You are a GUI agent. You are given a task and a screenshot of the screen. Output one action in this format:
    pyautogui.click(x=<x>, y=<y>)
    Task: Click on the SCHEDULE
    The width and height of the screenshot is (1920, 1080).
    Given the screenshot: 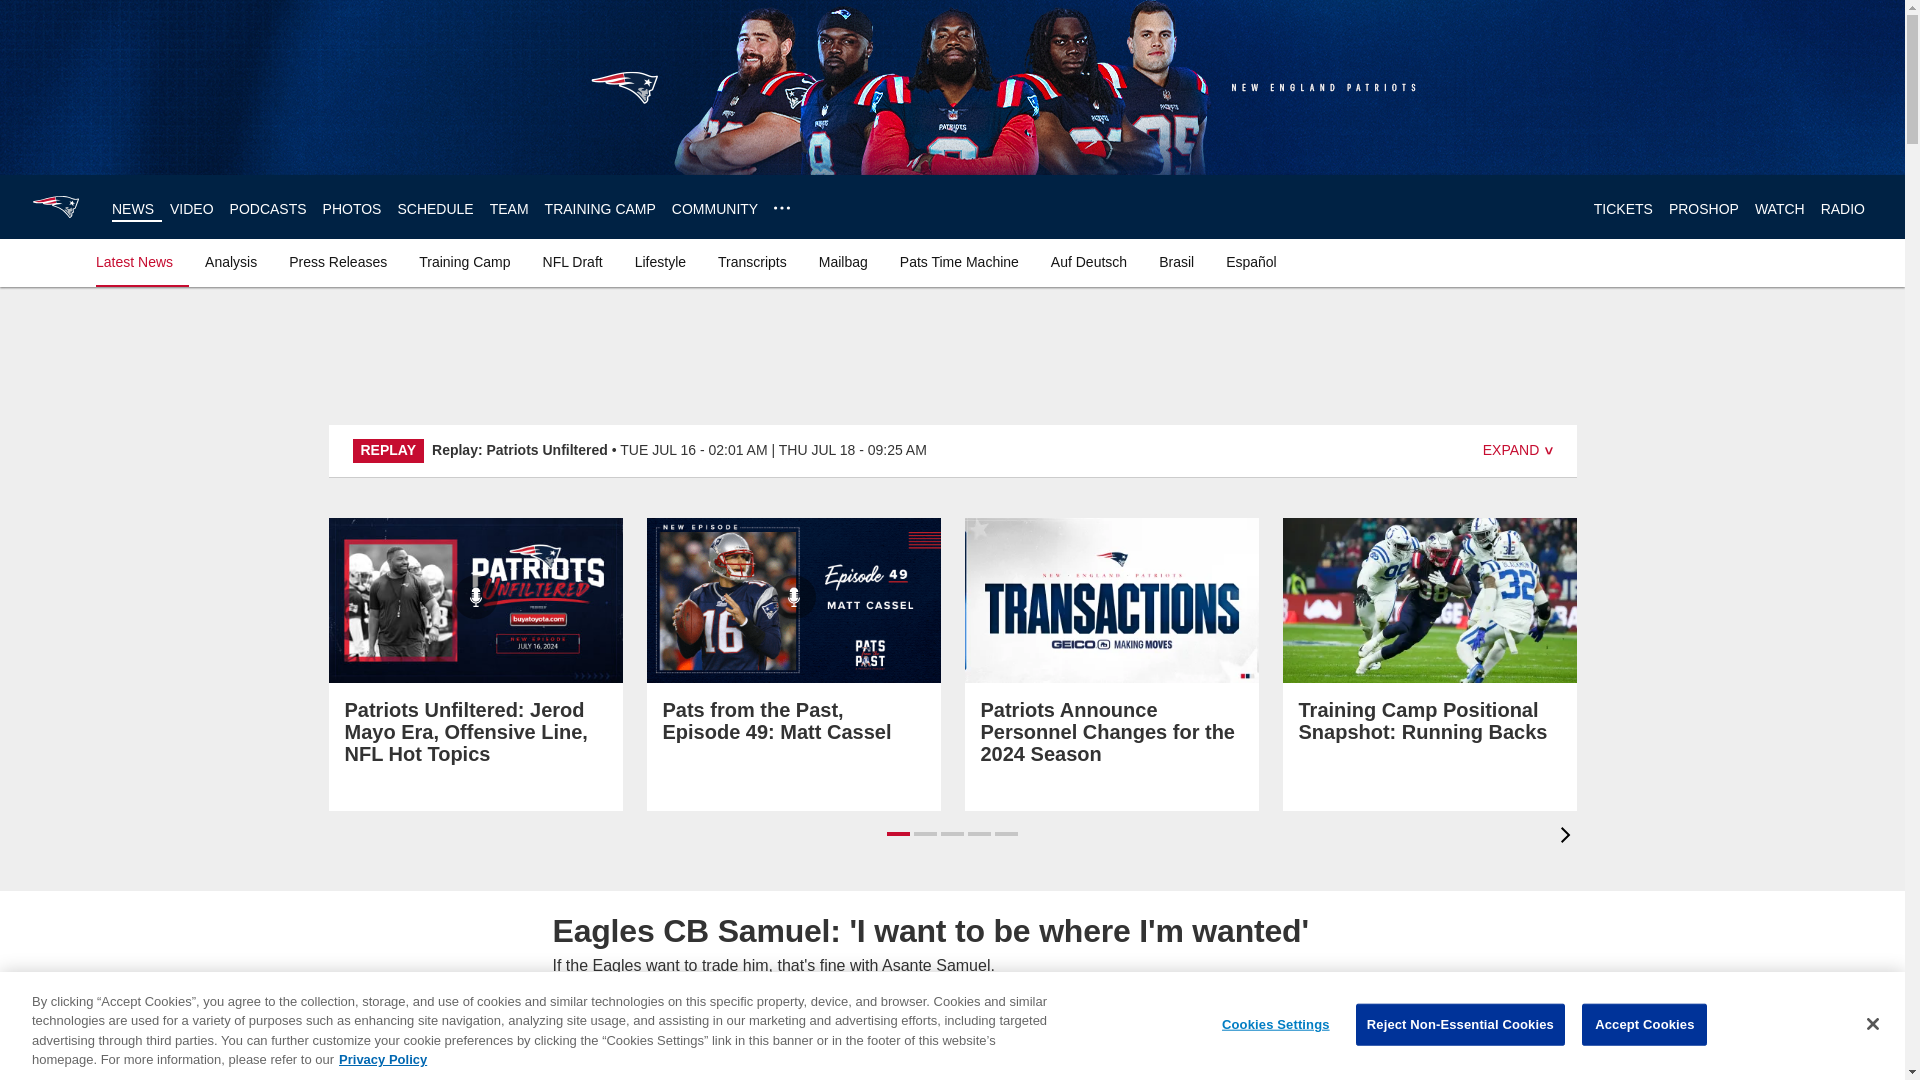 What is the action you would take?
    pyautogui.click(x=434, y=208)
    